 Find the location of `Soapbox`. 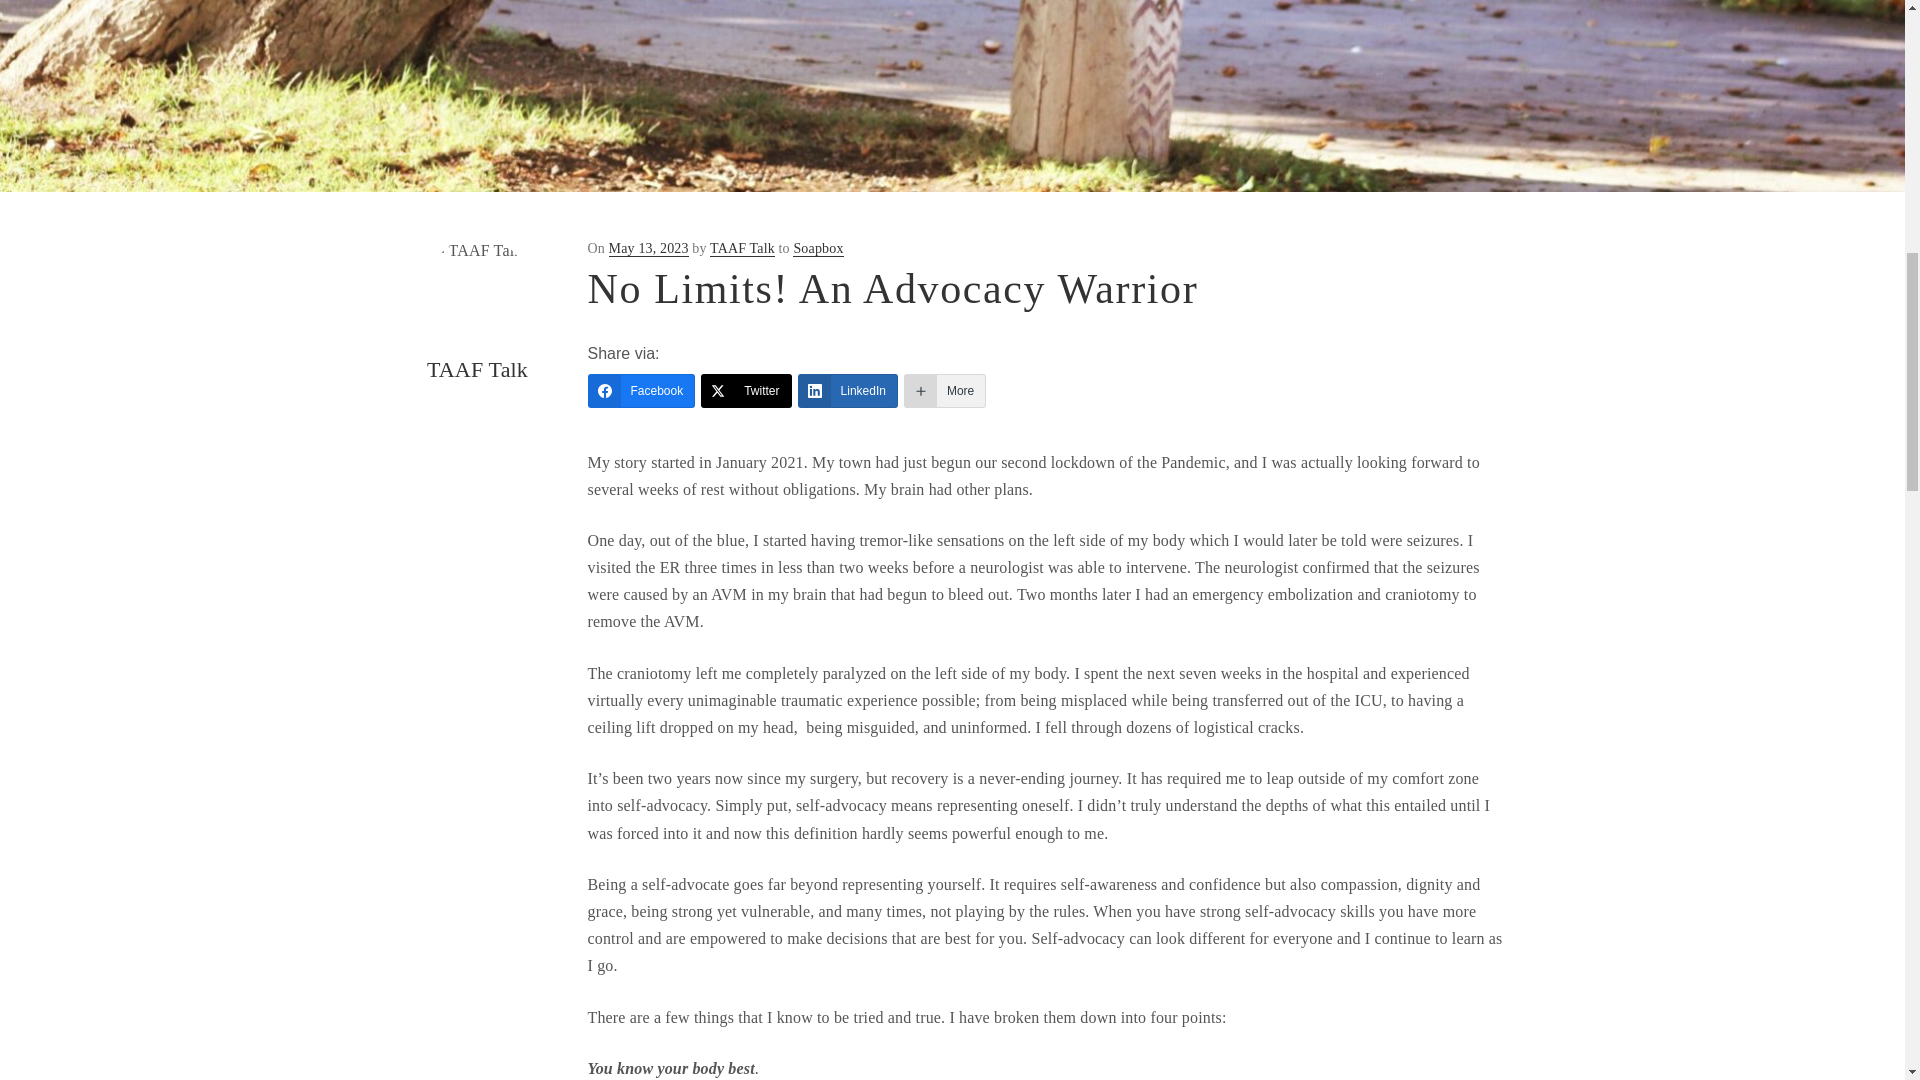

Soapbox is located at coordinates (817, 248).